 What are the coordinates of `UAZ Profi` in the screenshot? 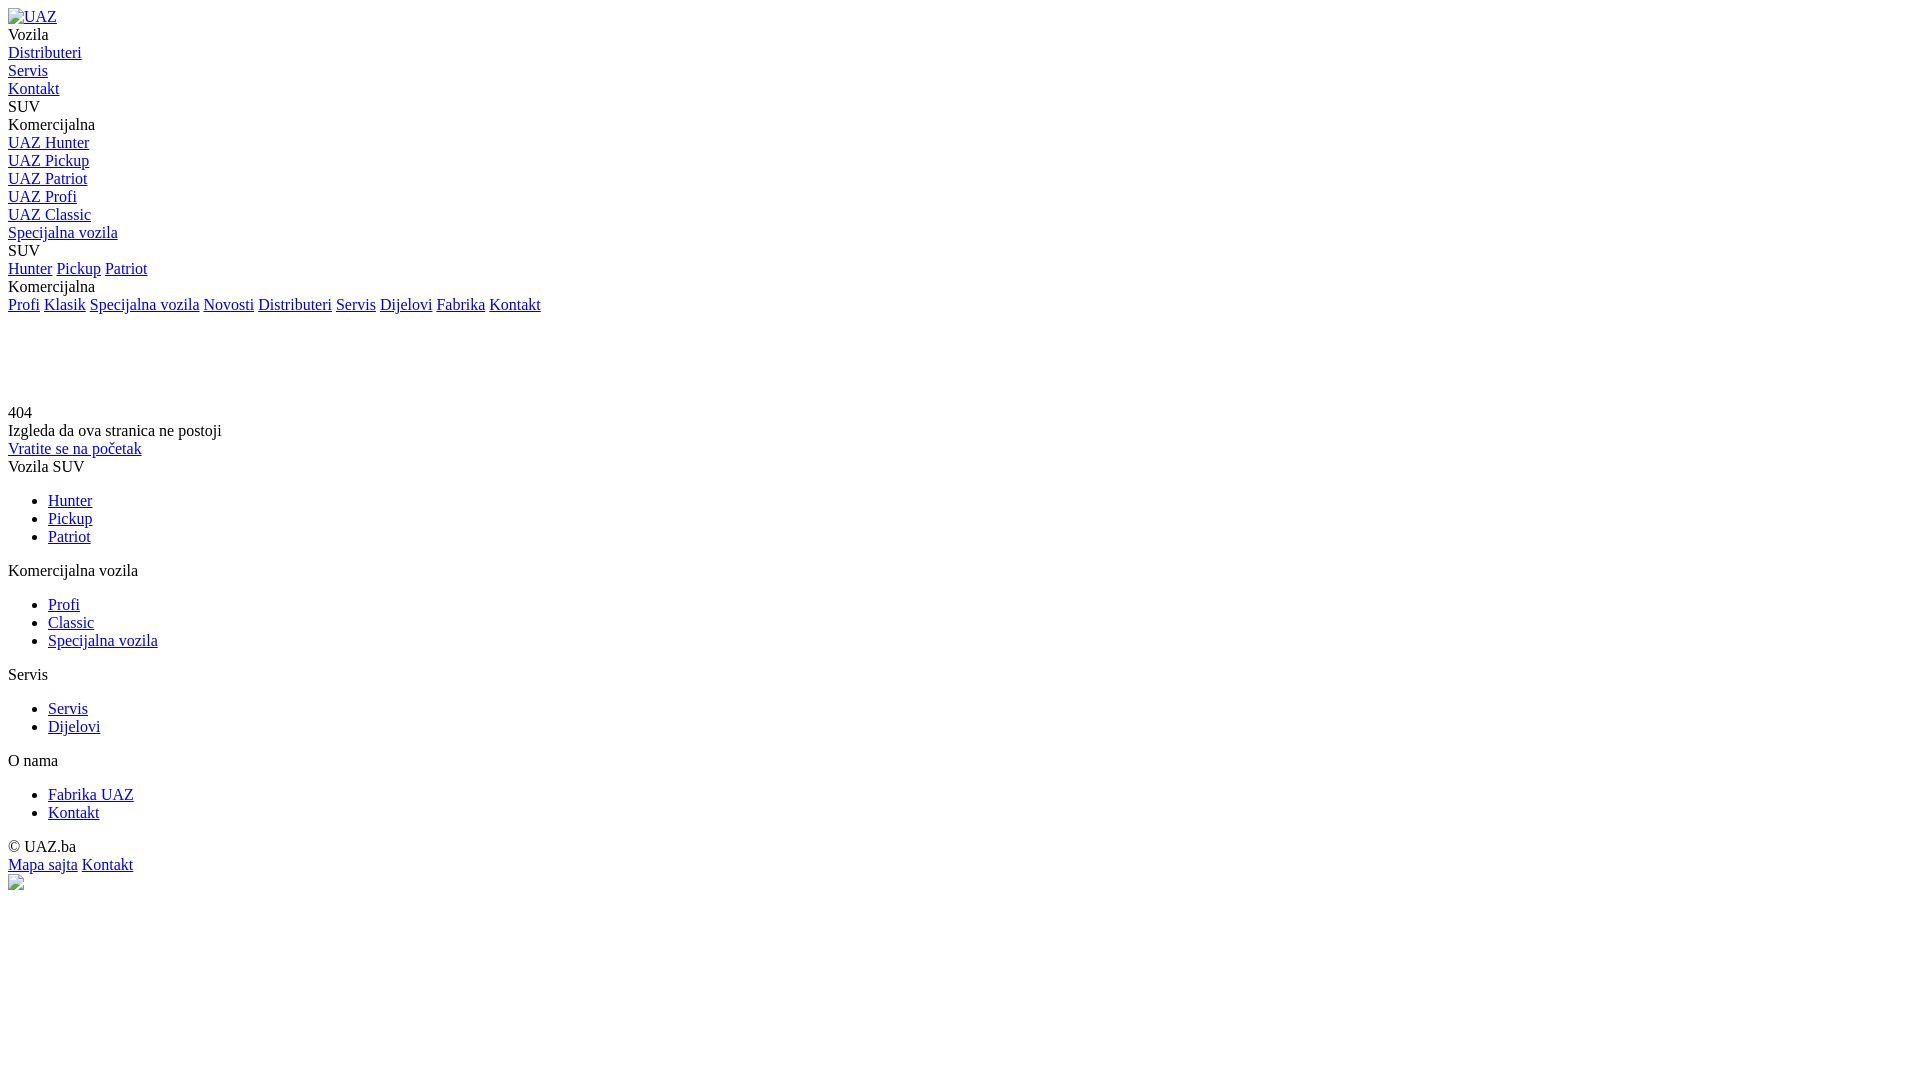 It's located at (960, 197).